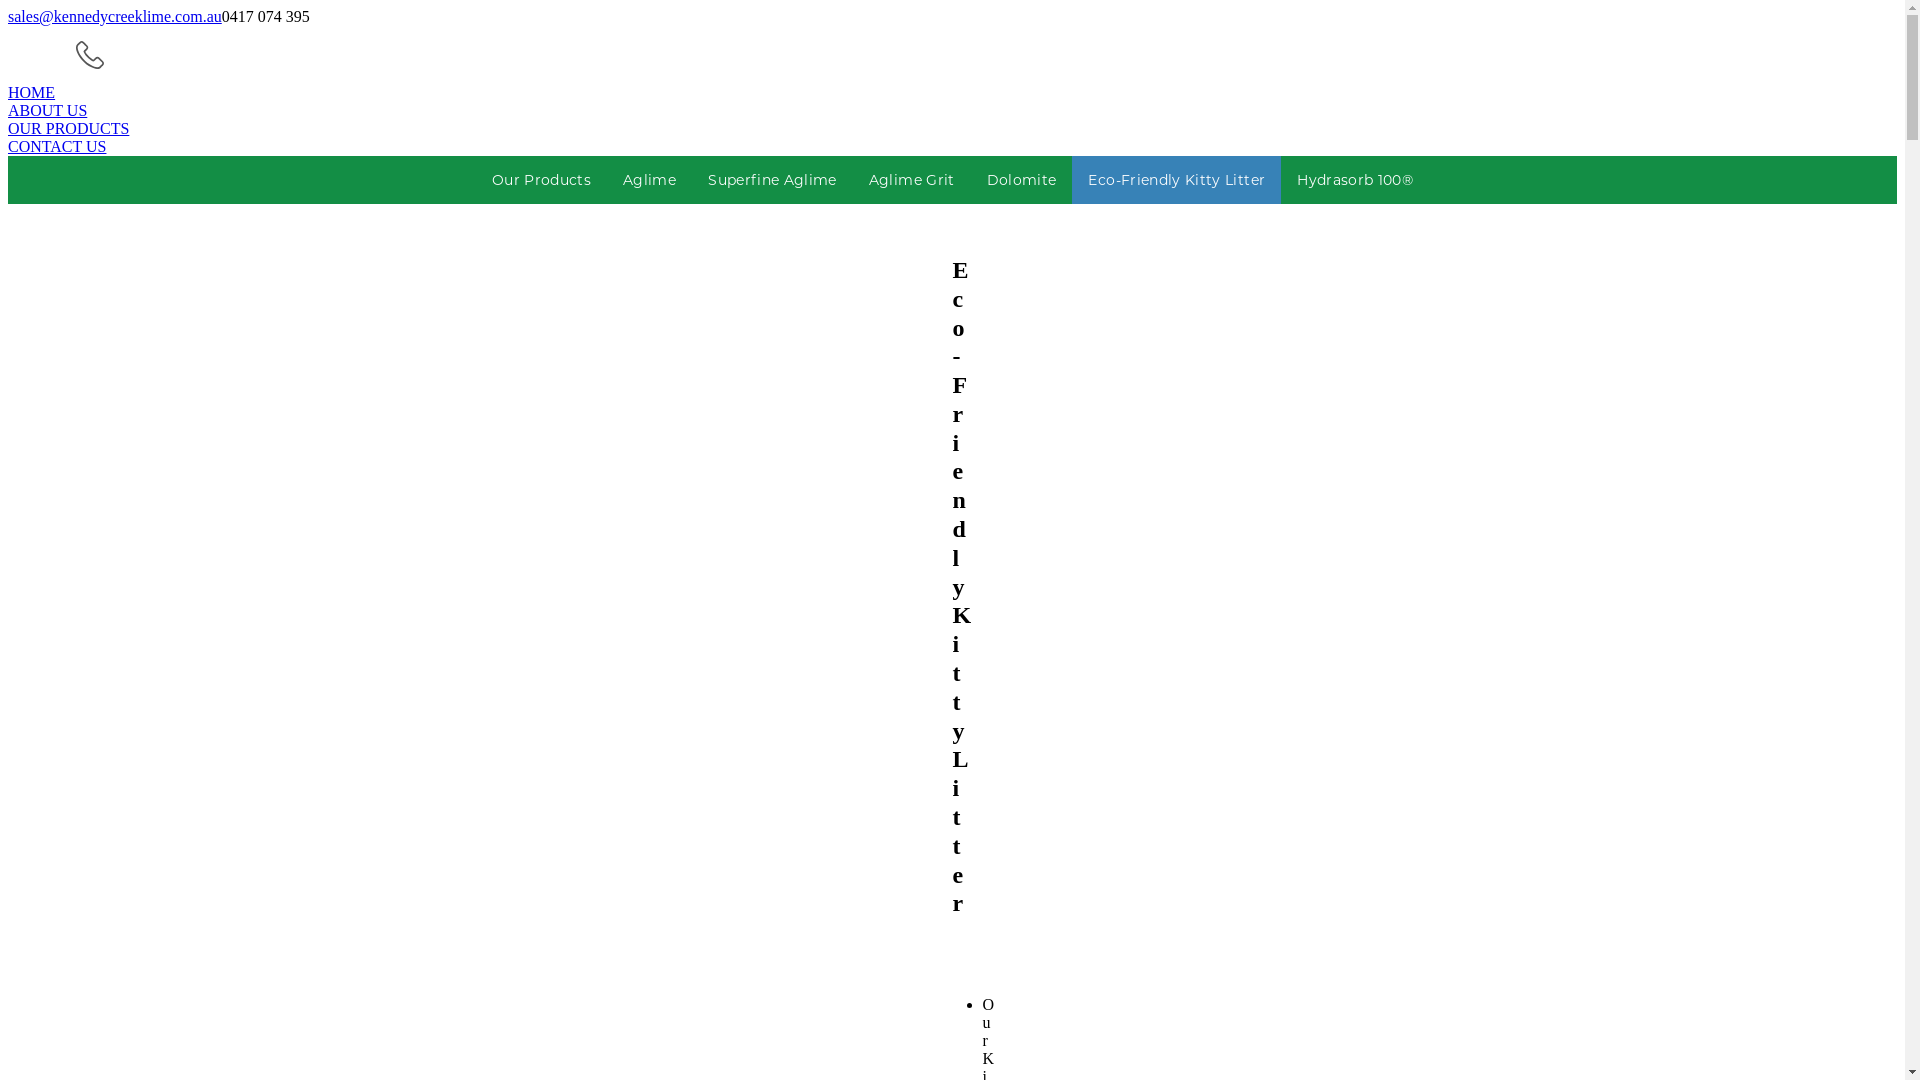 The height and width of the screenshot is (1080, 1920). I want to click on CONTACT US, so click(952, 146).